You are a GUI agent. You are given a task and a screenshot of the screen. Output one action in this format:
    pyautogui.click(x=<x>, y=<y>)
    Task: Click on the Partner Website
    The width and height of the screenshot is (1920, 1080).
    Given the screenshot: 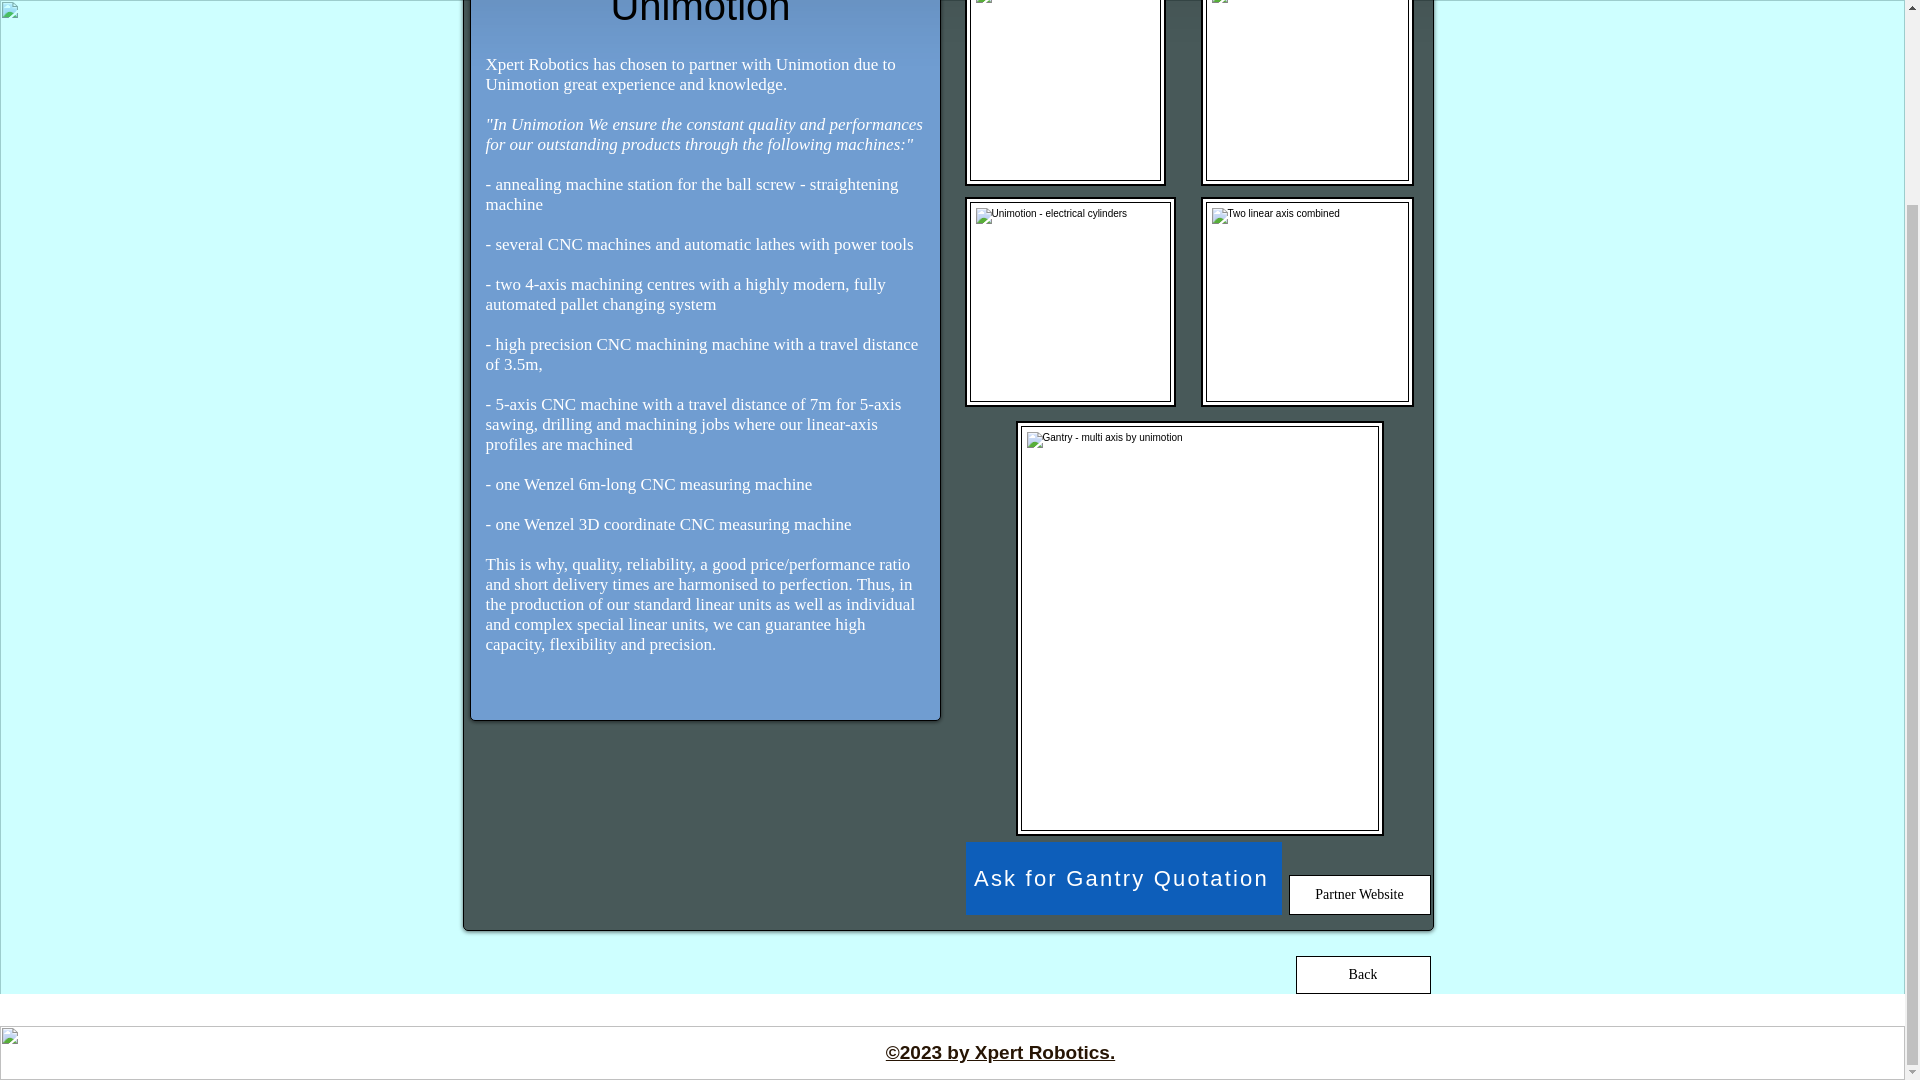 What is the action you would take?
    pyautogui.click(x=1359, y=894)
    